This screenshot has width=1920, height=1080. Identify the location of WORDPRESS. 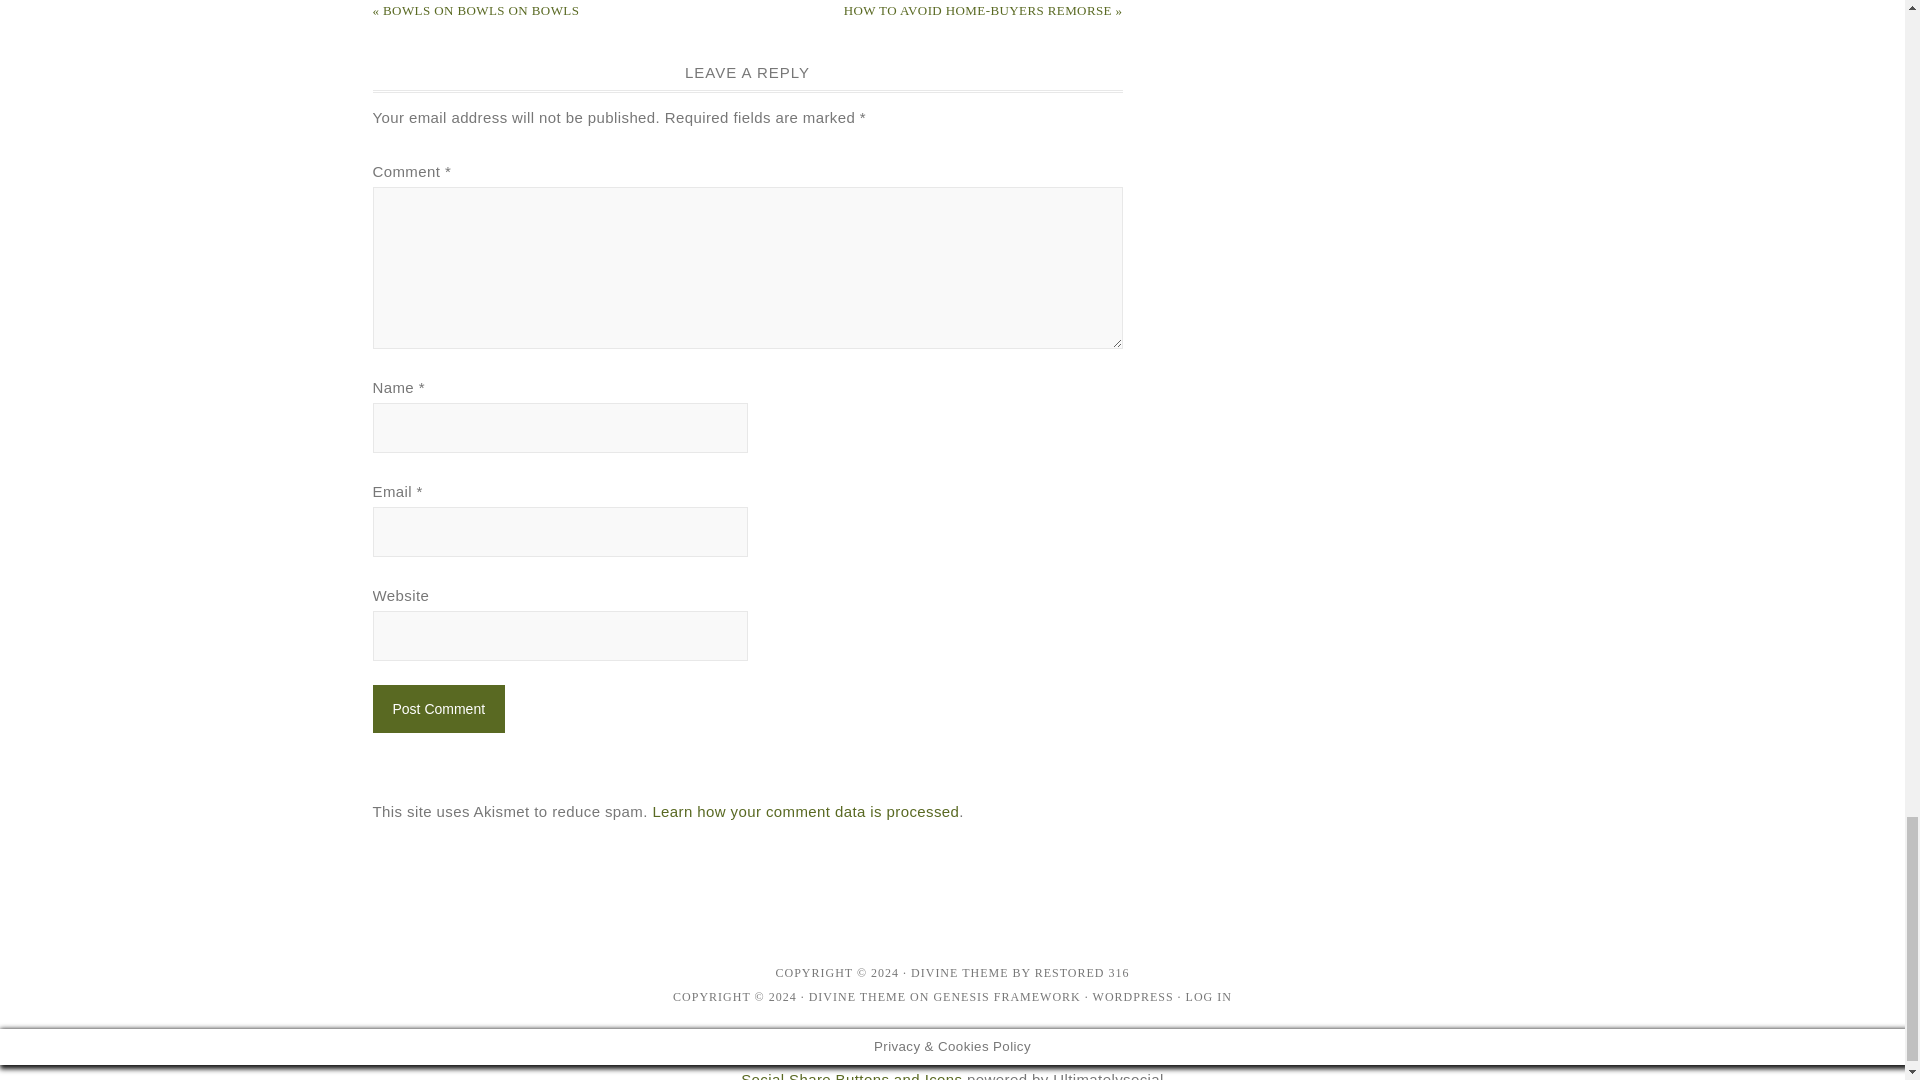
(1132, 997).